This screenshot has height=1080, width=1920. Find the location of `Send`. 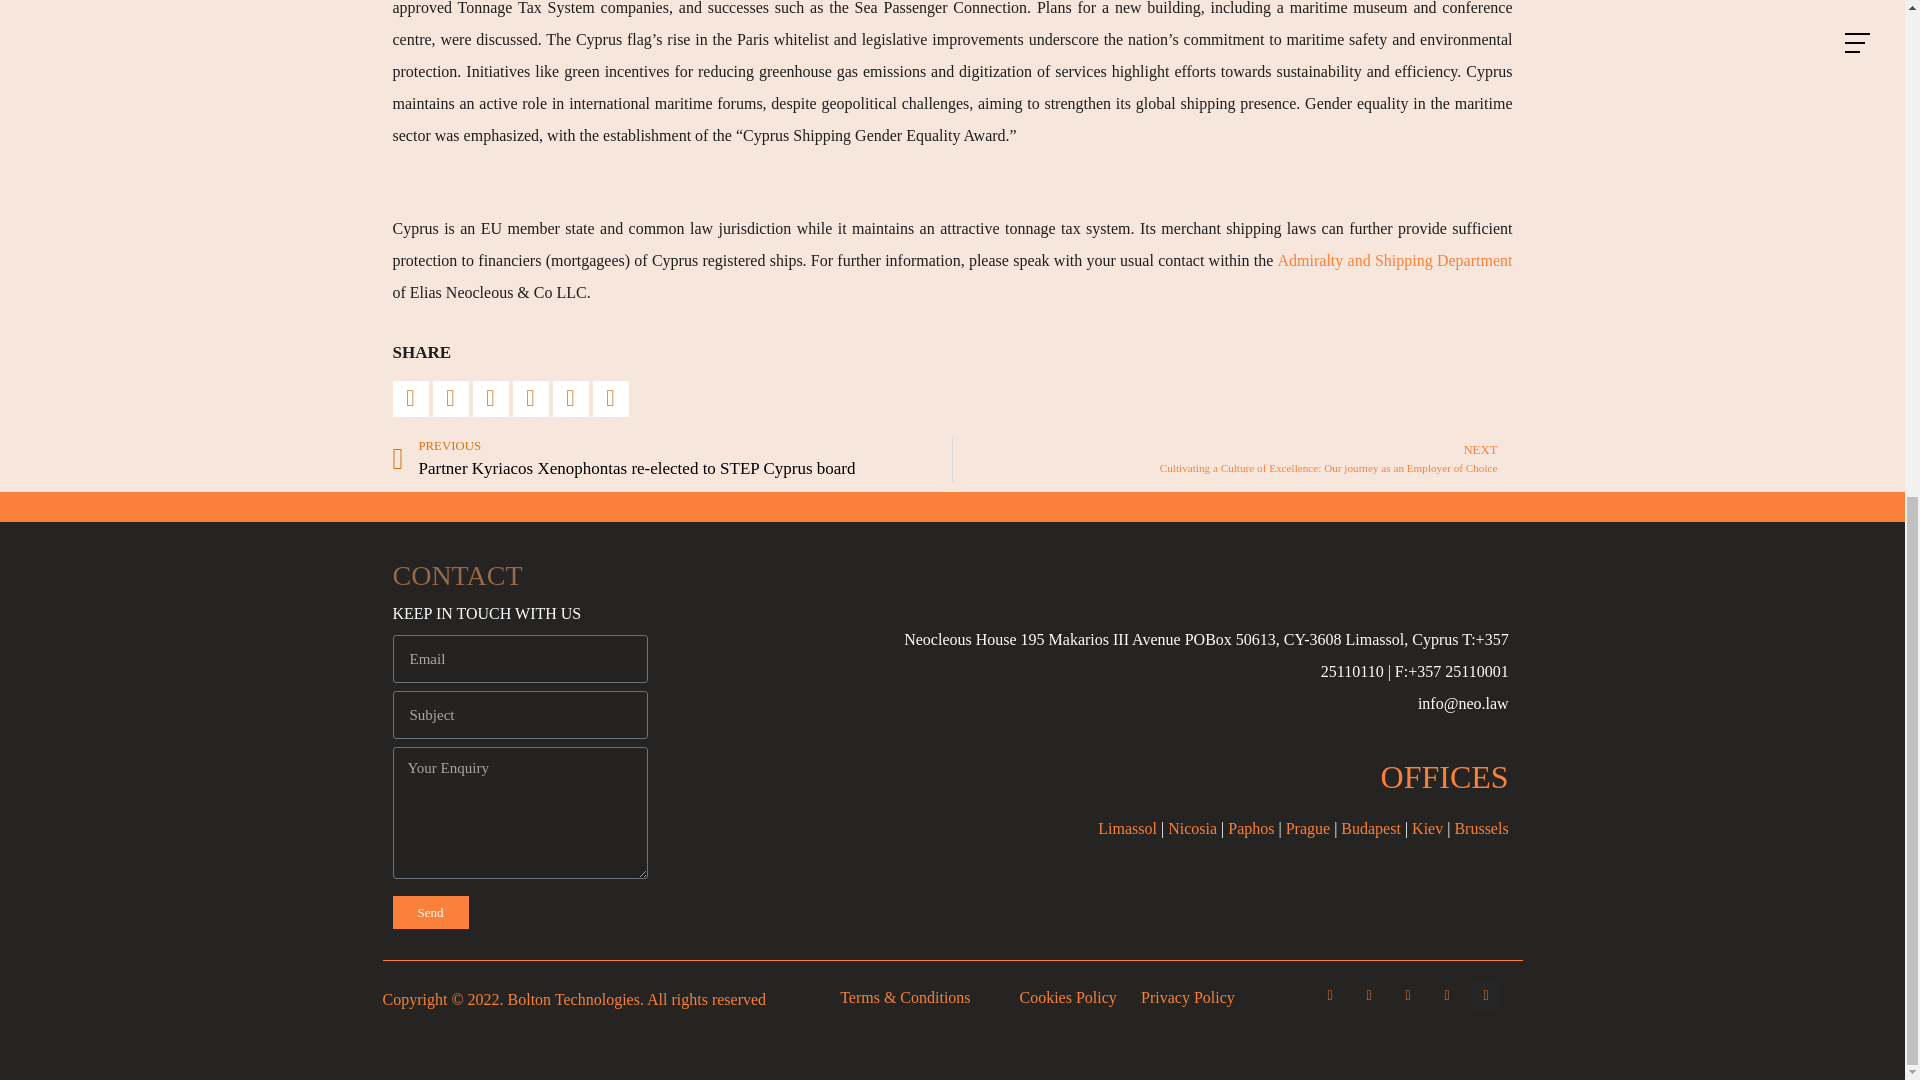

Send is located at coordinates (430, 912).